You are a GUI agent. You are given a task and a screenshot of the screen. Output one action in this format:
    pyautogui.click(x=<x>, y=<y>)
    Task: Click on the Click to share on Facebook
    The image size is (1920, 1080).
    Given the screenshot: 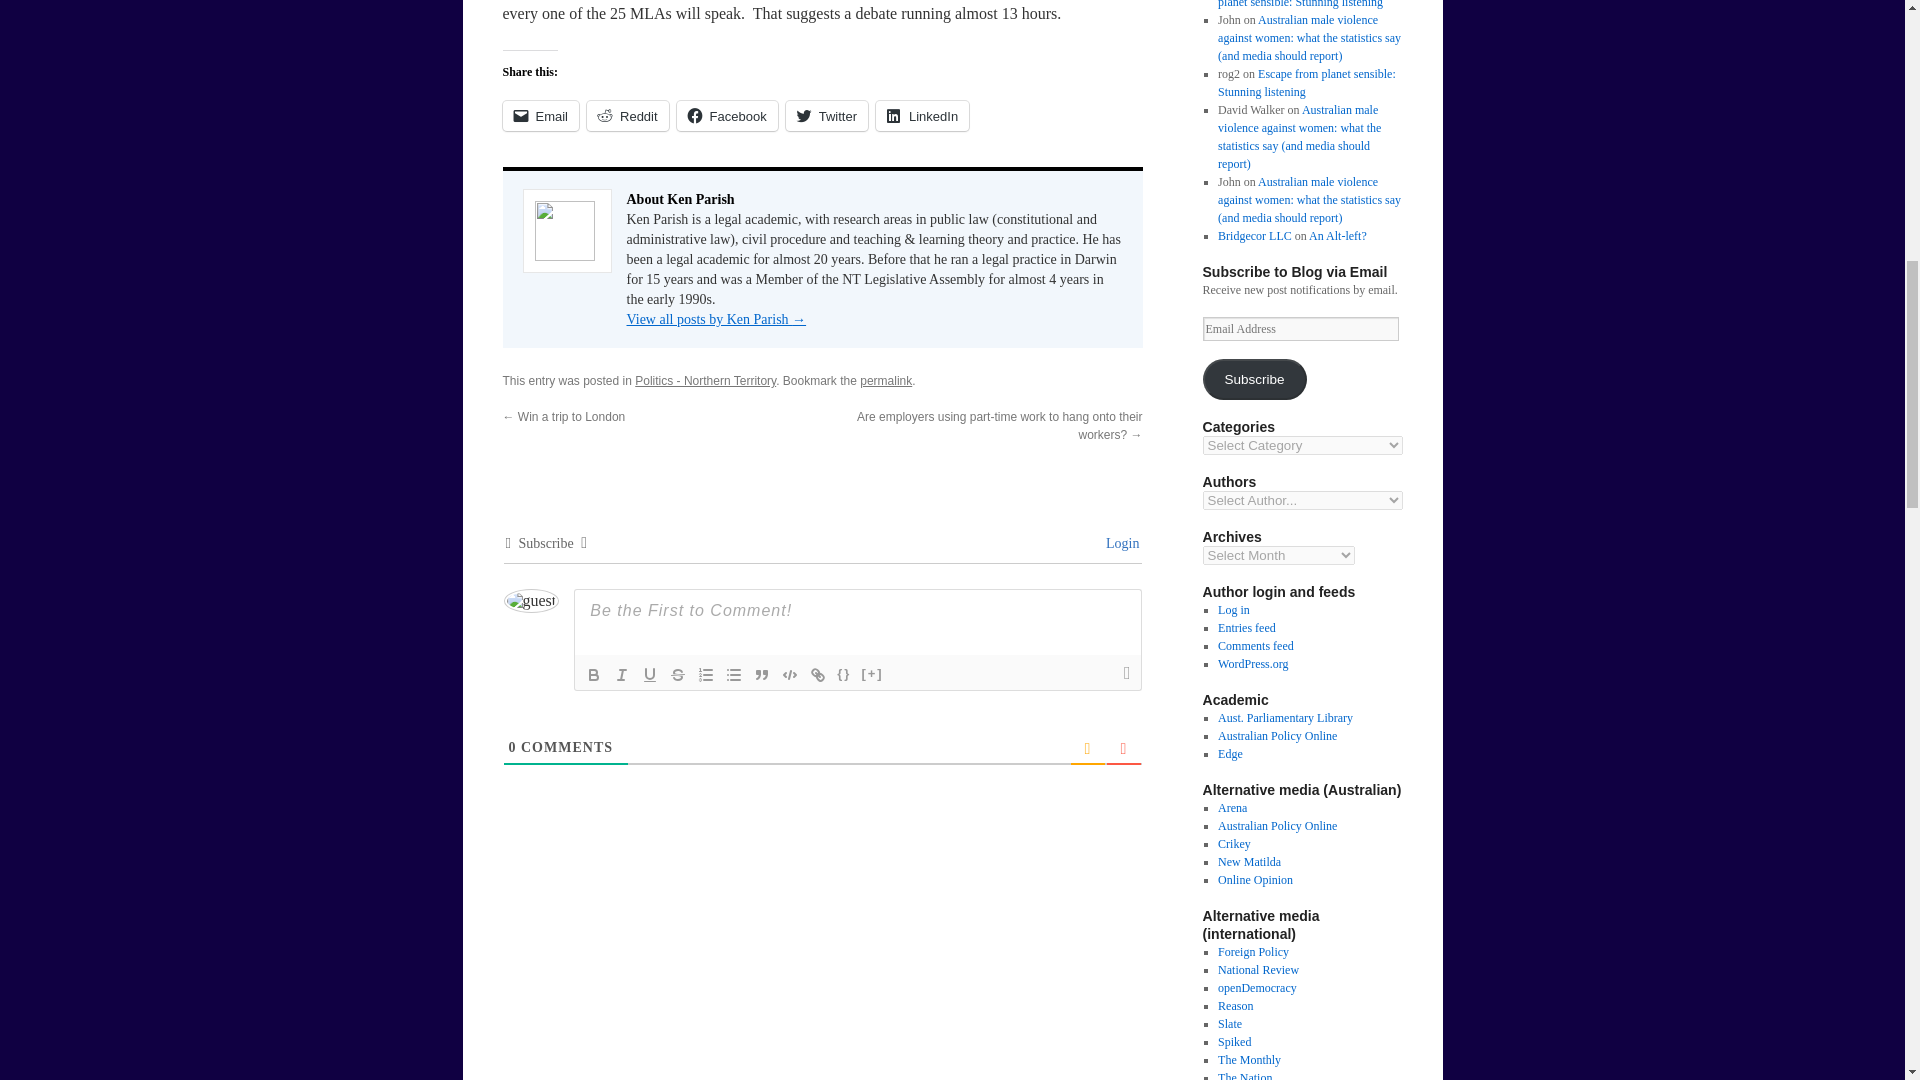 What is the action you would take?
    pyautogui.click(x=727, y=116)
    